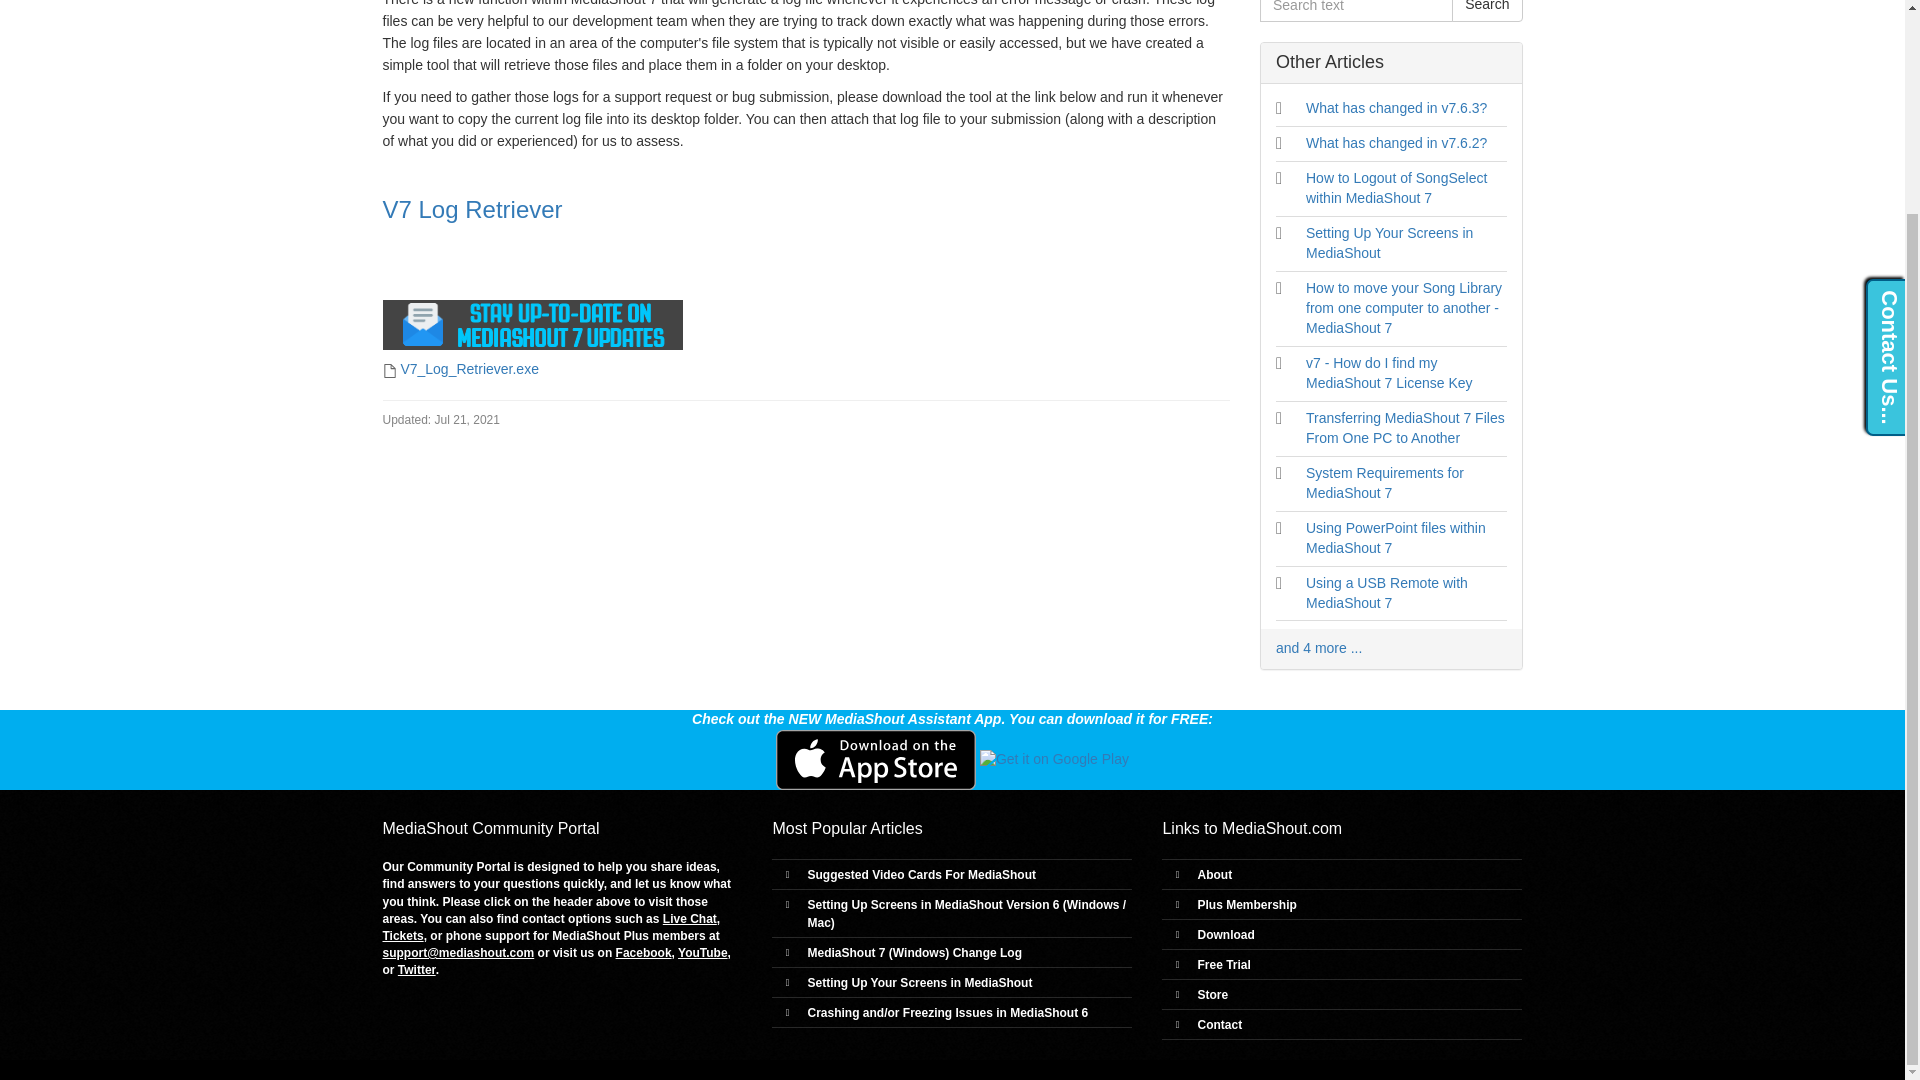  What do you see at coordinates (1396, 188) in the screenshot?
I see `How to Logout of SongSelect within MediaShout 7` at bounding box center [1396, 188].